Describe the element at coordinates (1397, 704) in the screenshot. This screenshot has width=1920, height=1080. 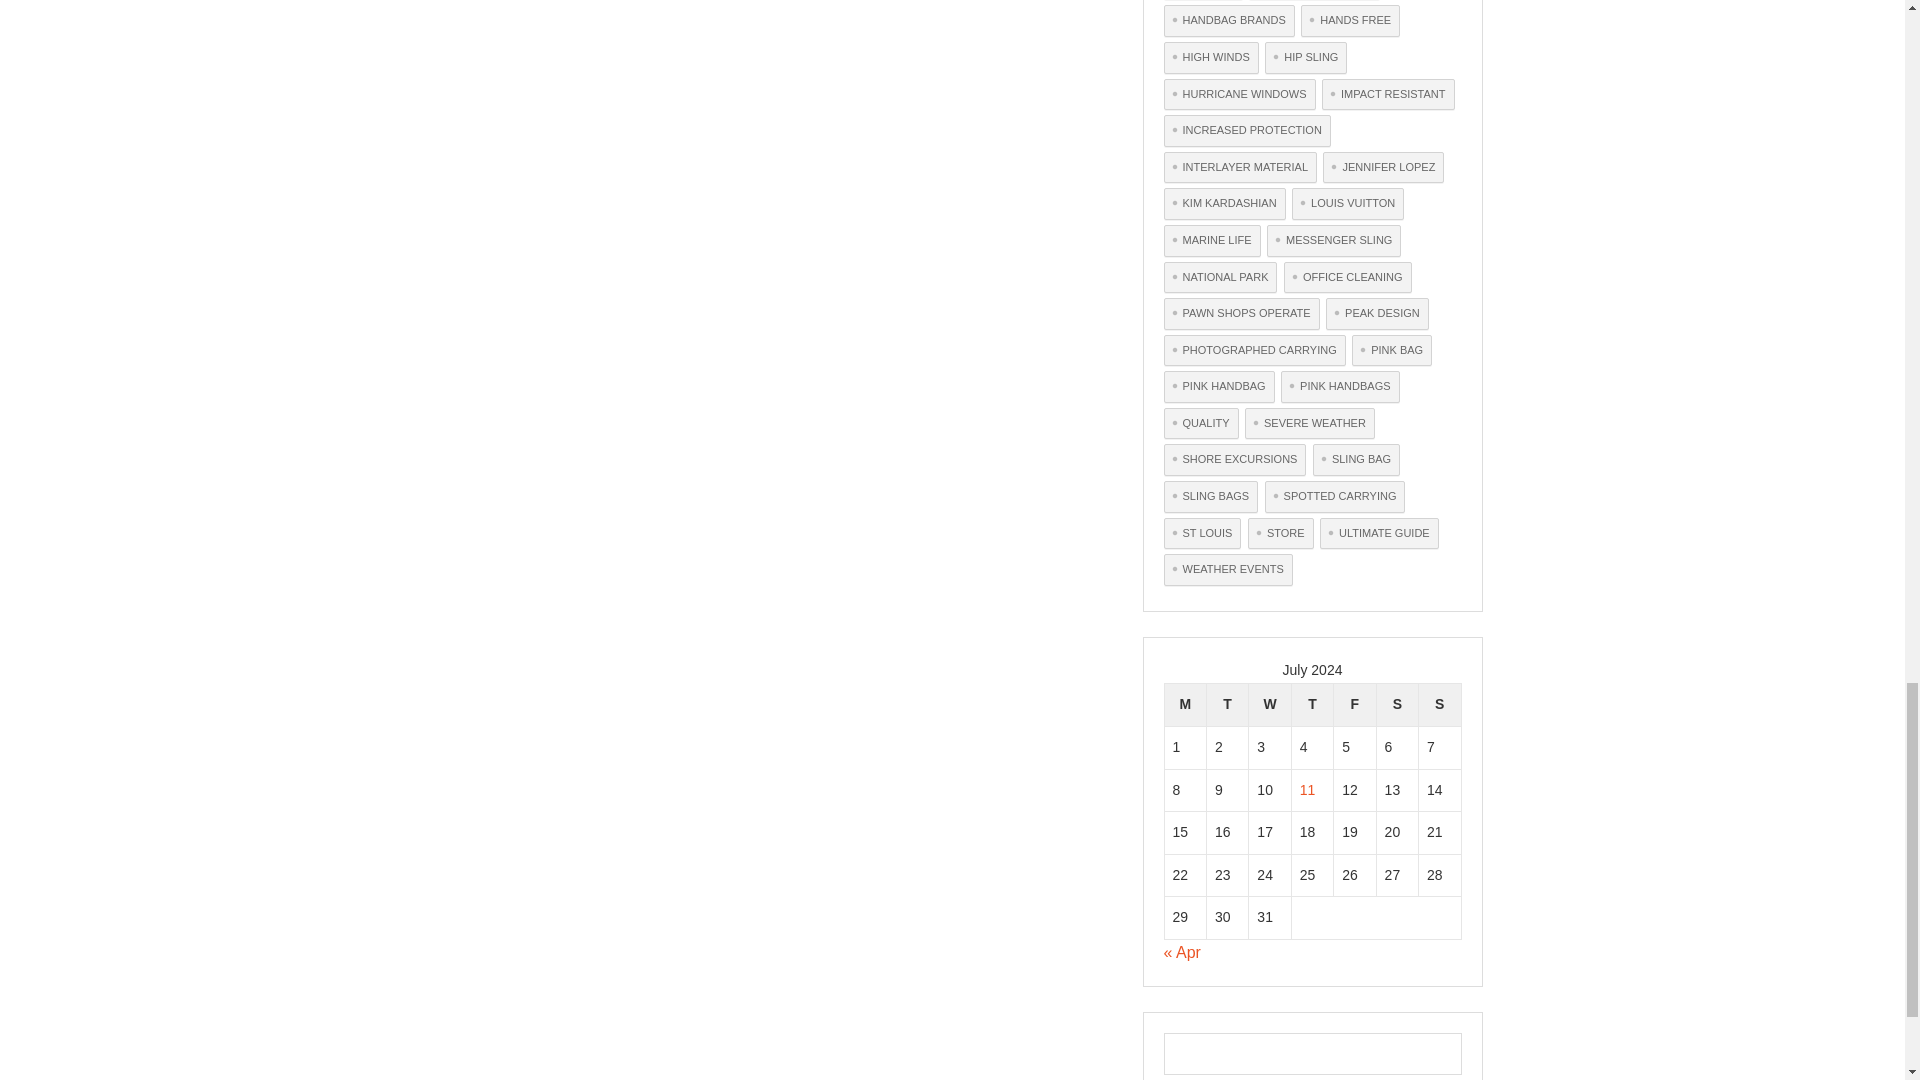
I see `Saturday` at that location.